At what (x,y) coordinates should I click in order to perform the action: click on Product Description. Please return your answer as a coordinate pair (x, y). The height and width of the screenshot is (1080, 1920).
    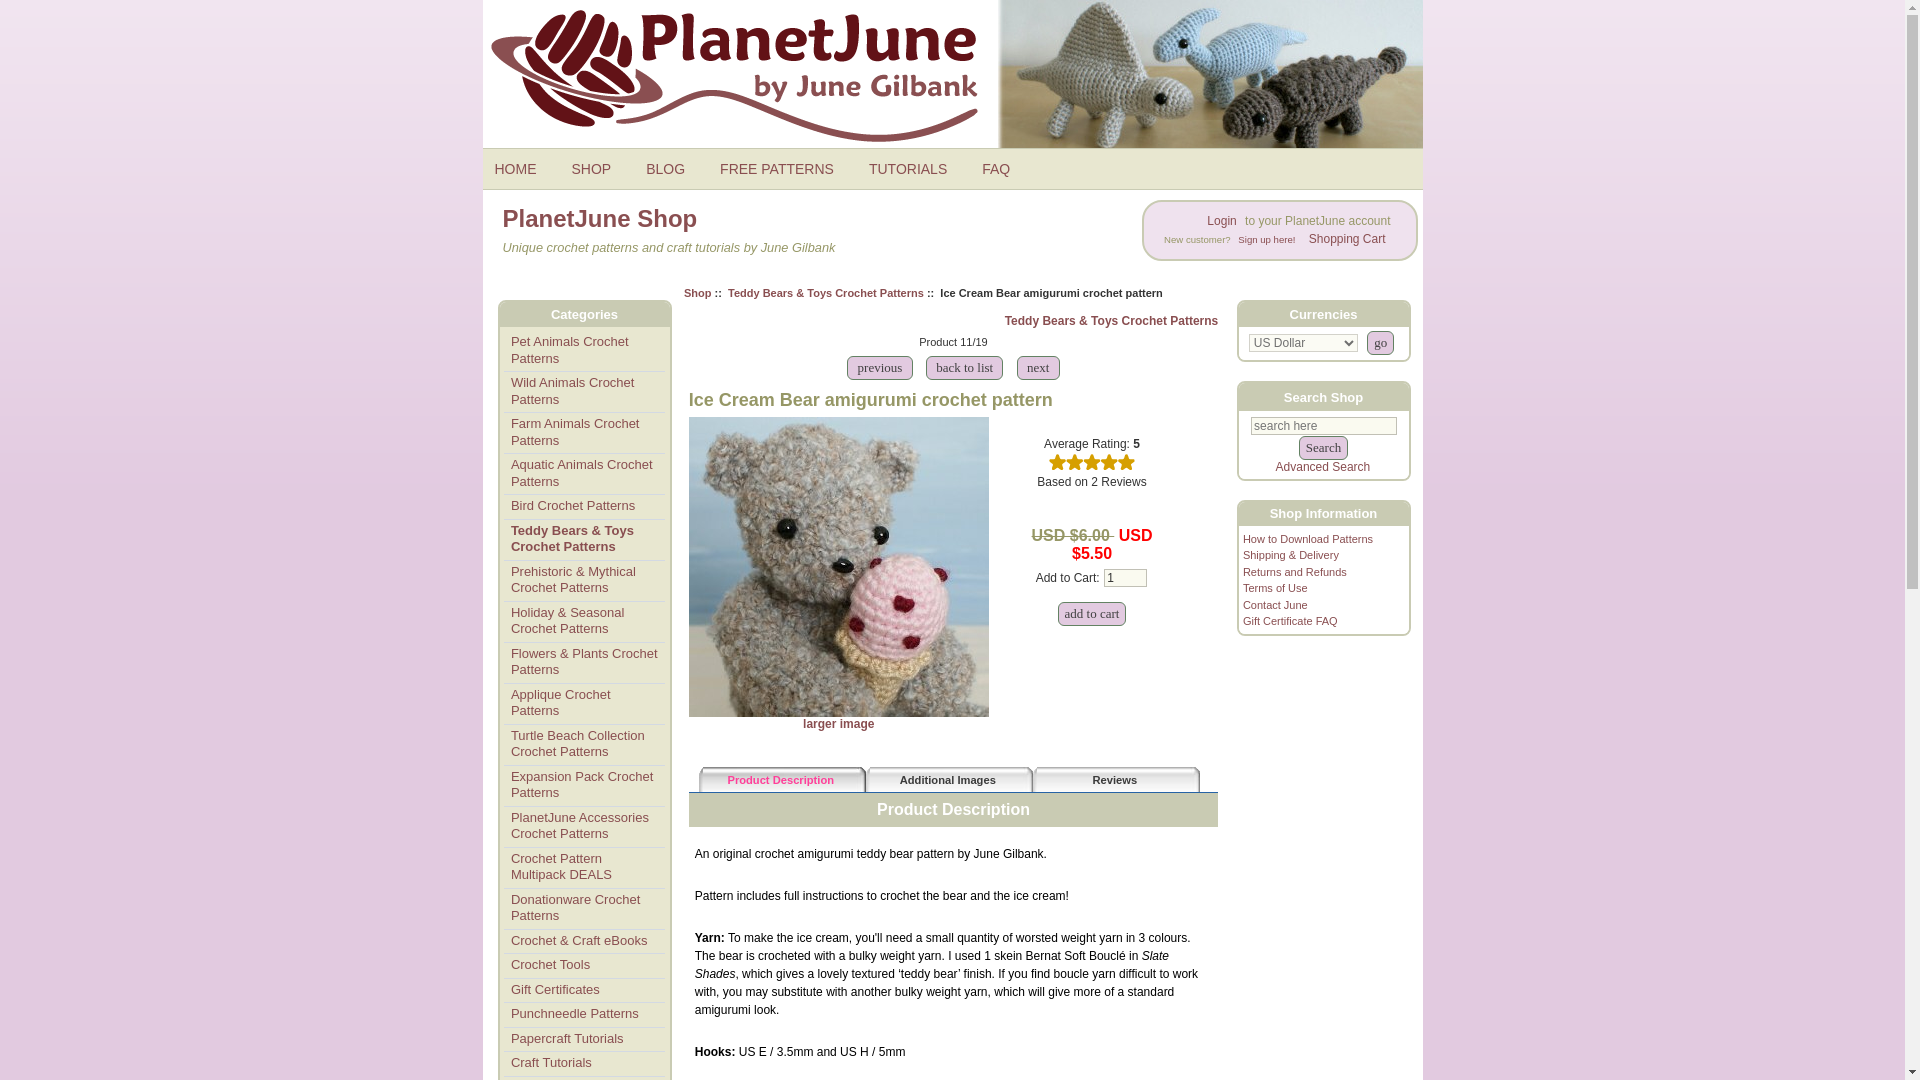
    Looking at the image, I should click on (782, 779).